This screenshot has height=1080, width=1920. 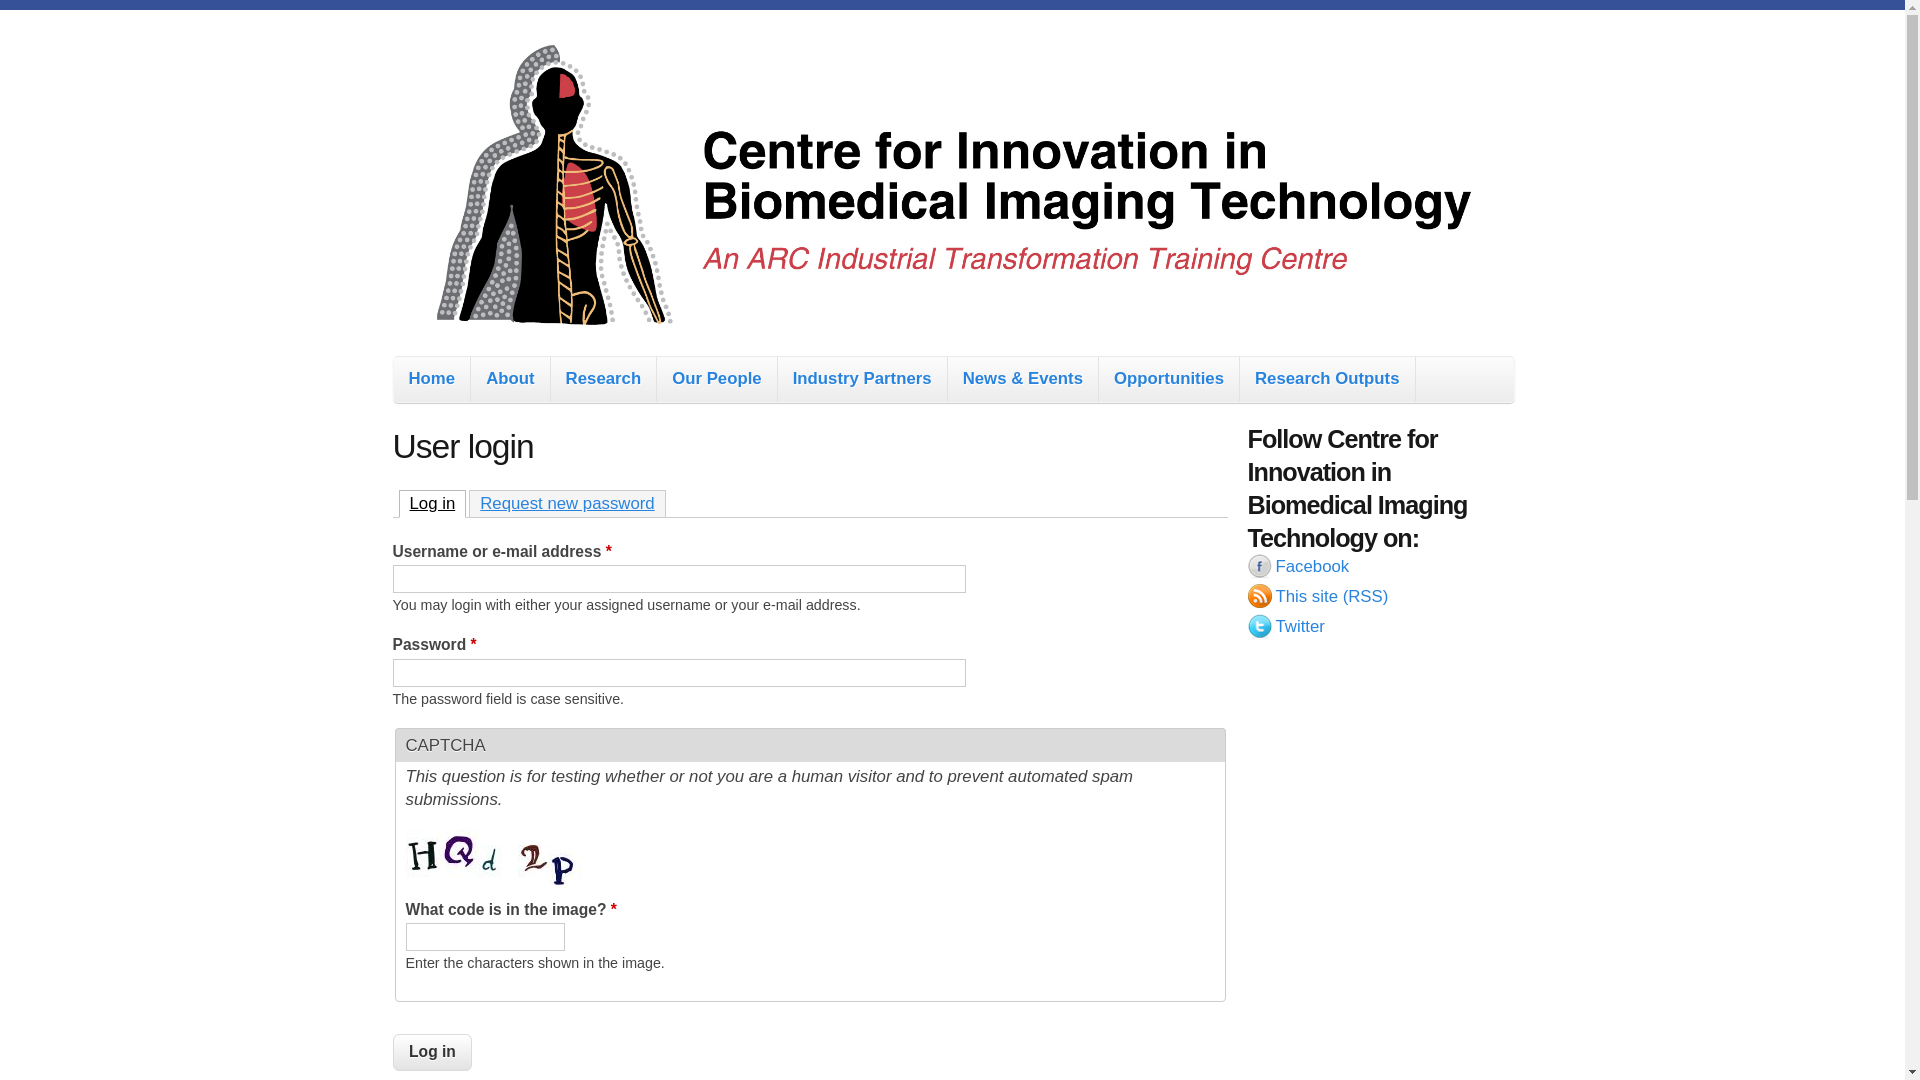 What do you see at coordinates (717, 380) in the screenshot?
I see `Our People` at bounding box center [717, 380].